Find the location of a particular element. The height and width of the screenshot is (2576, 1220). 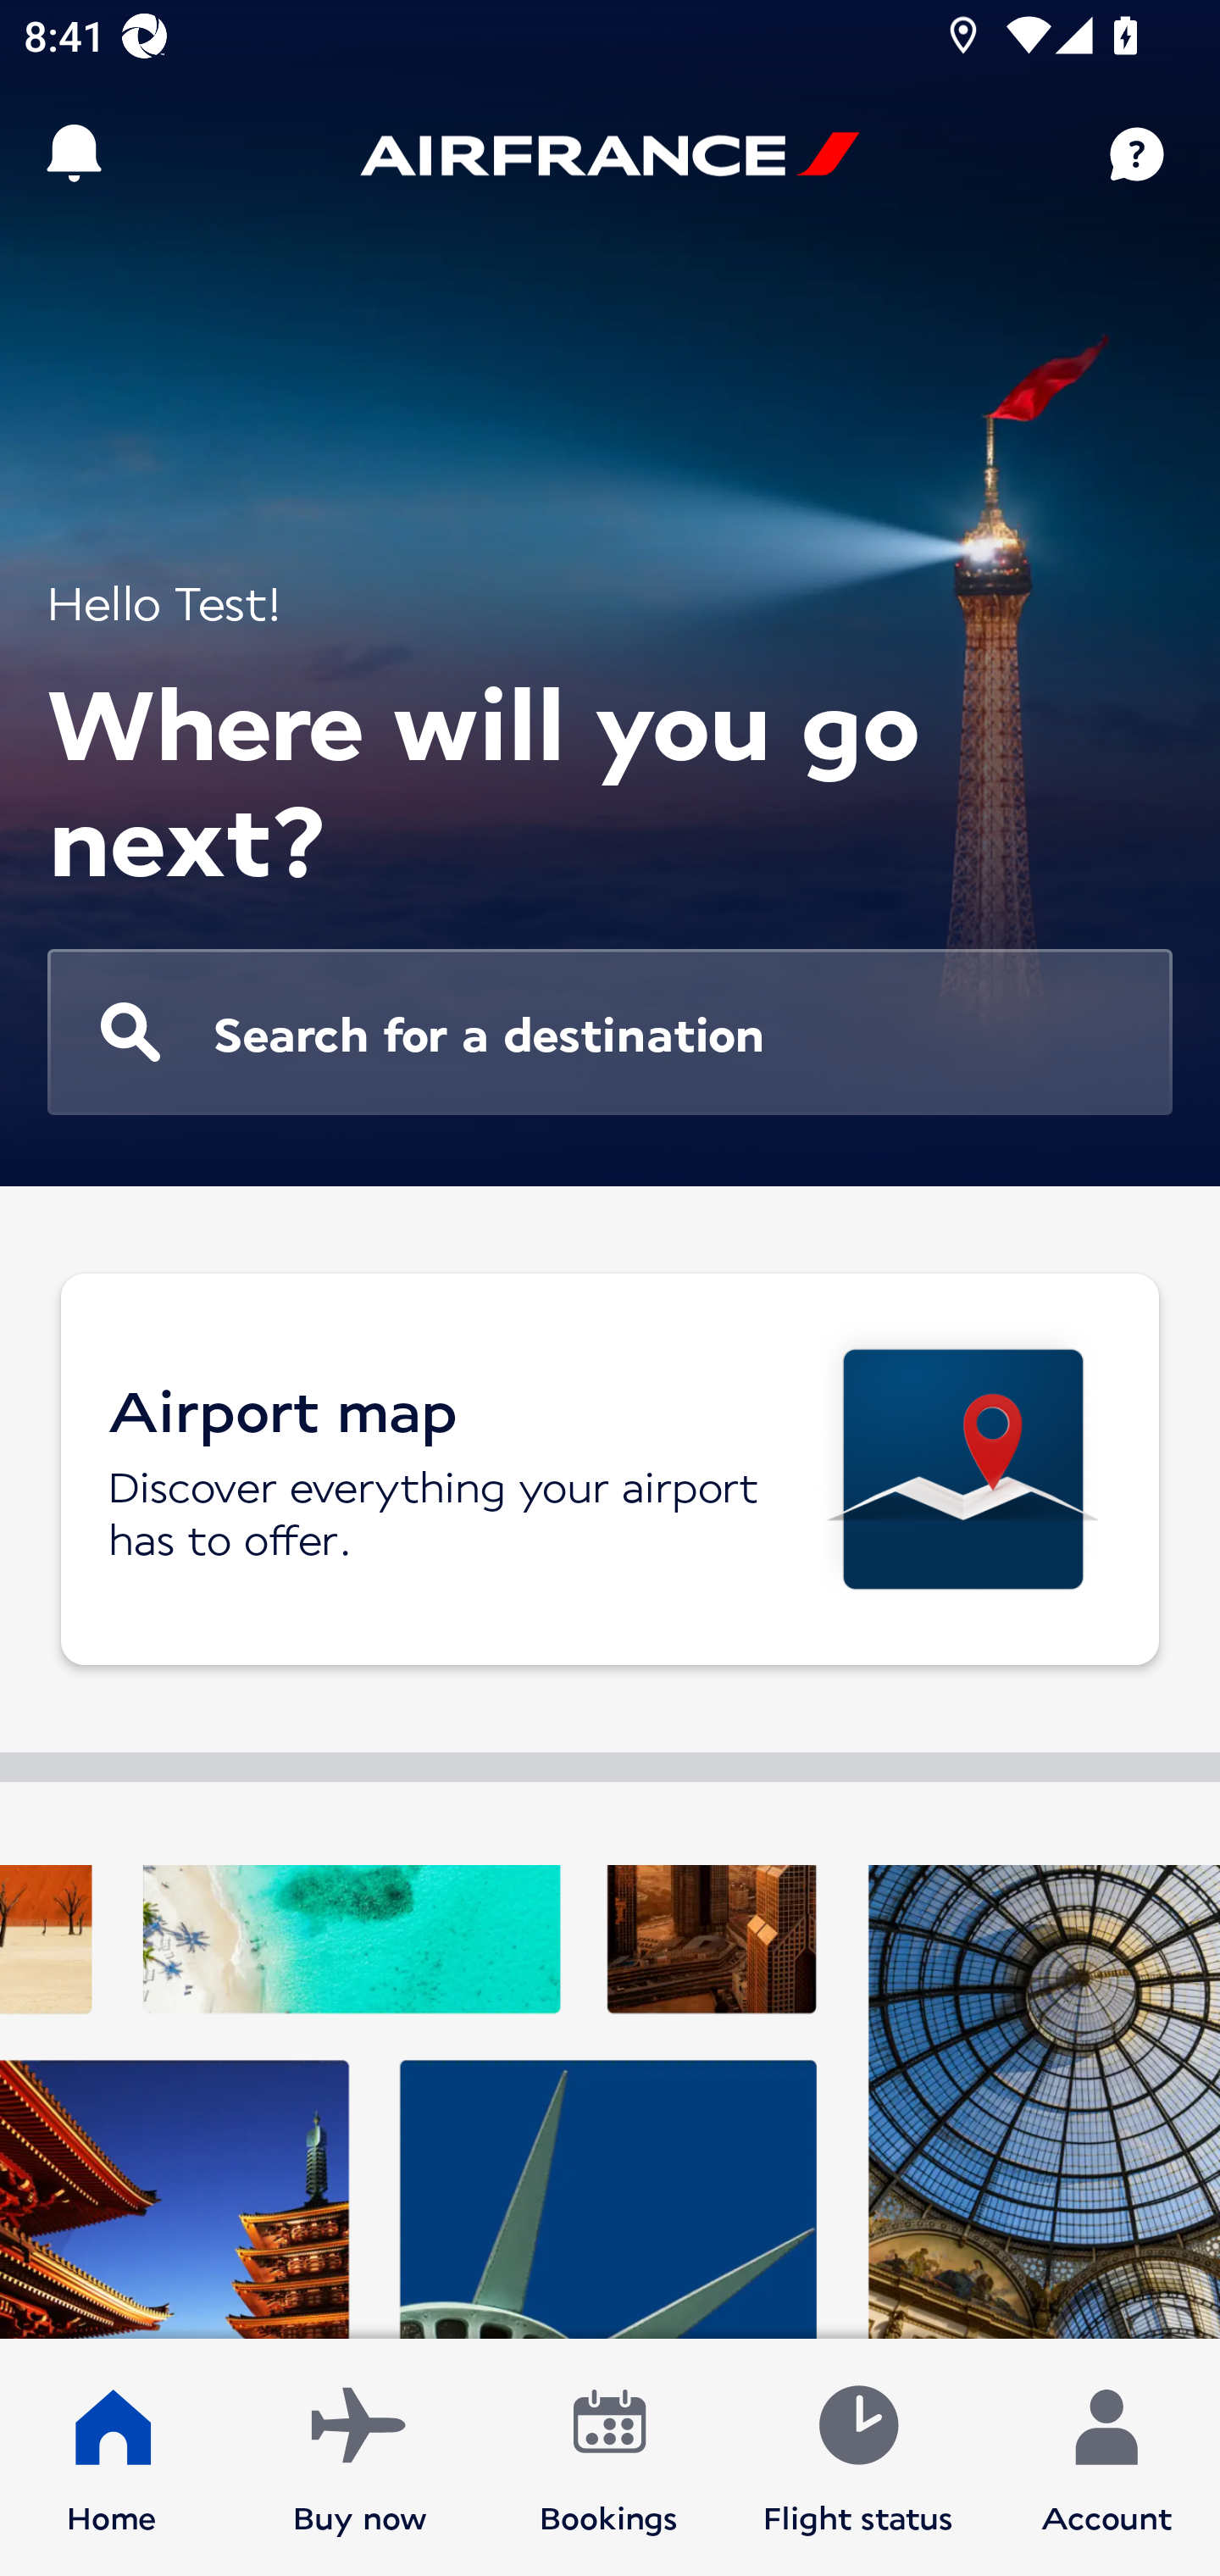

Account is located at coordinates (1106, 2457).